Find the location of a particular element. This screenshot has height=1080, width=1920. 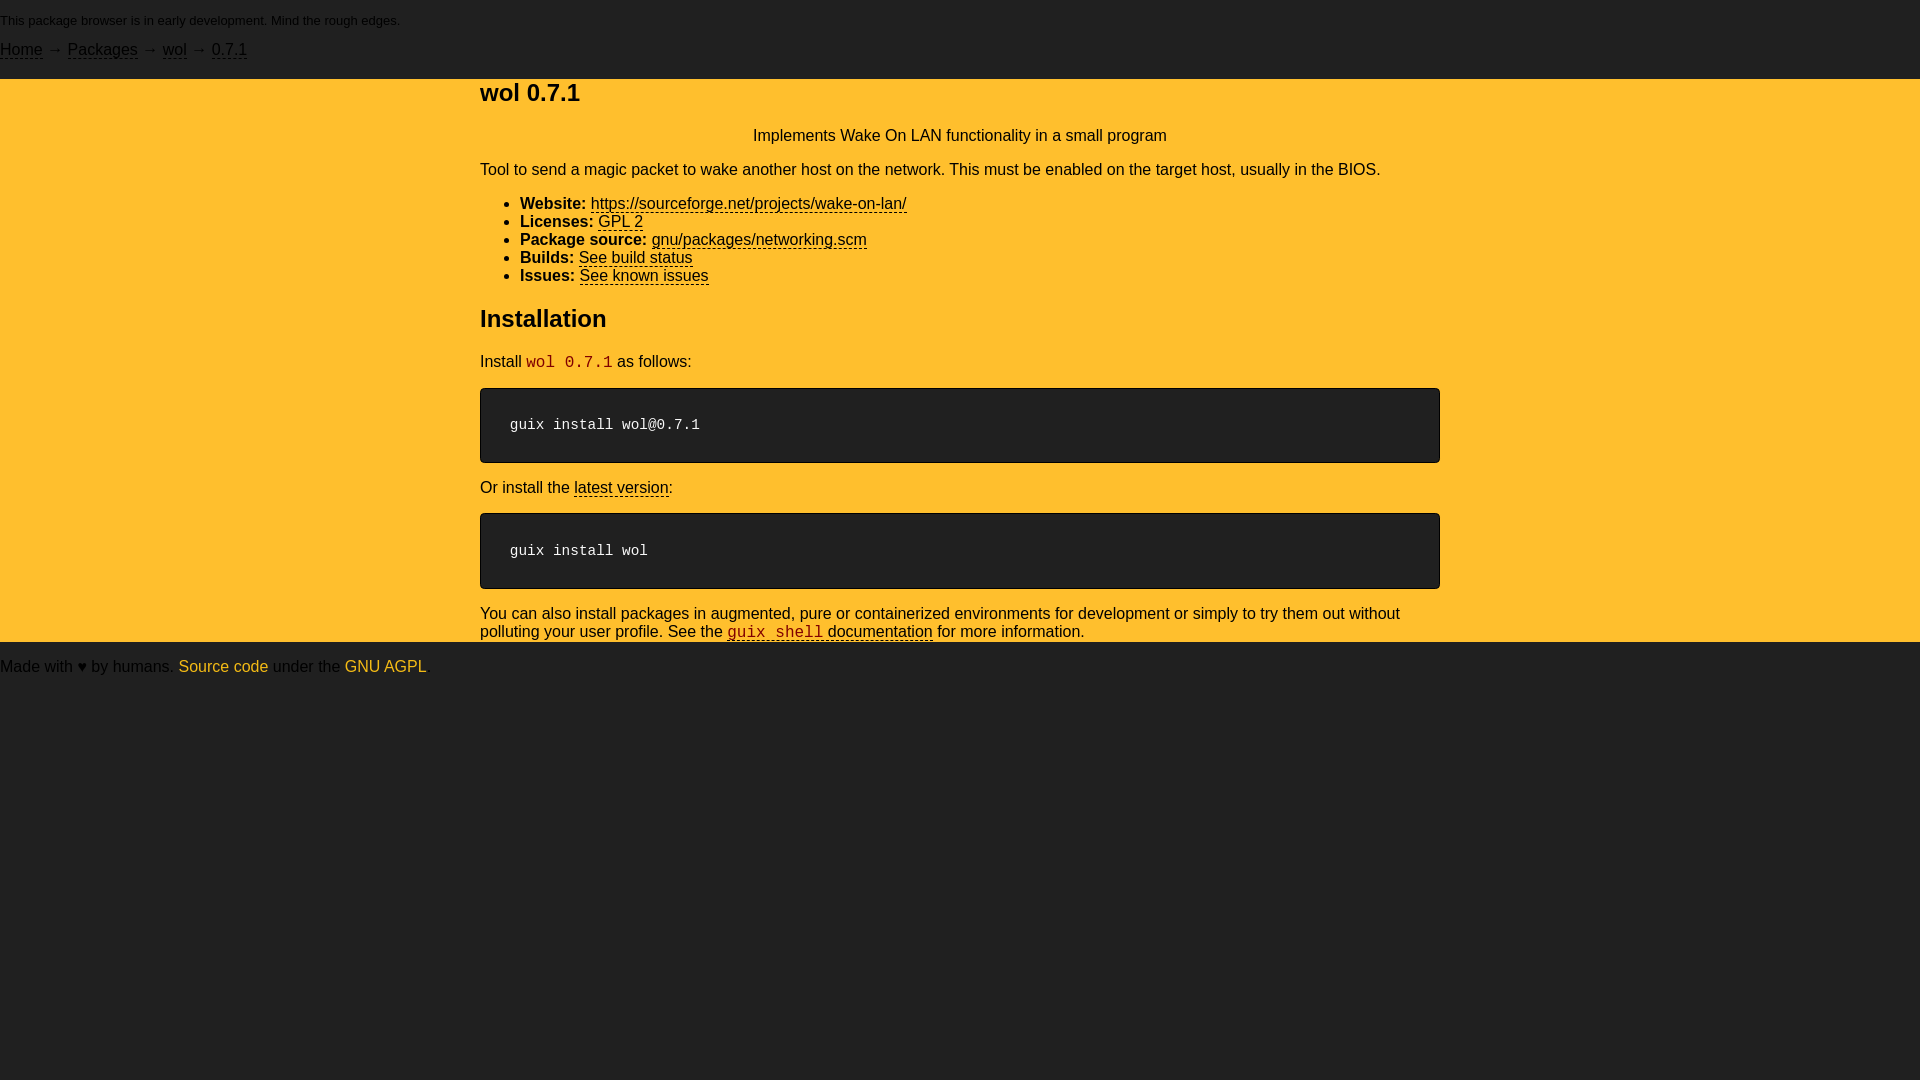

guix shell documentation is located at coordinates (829, 632).